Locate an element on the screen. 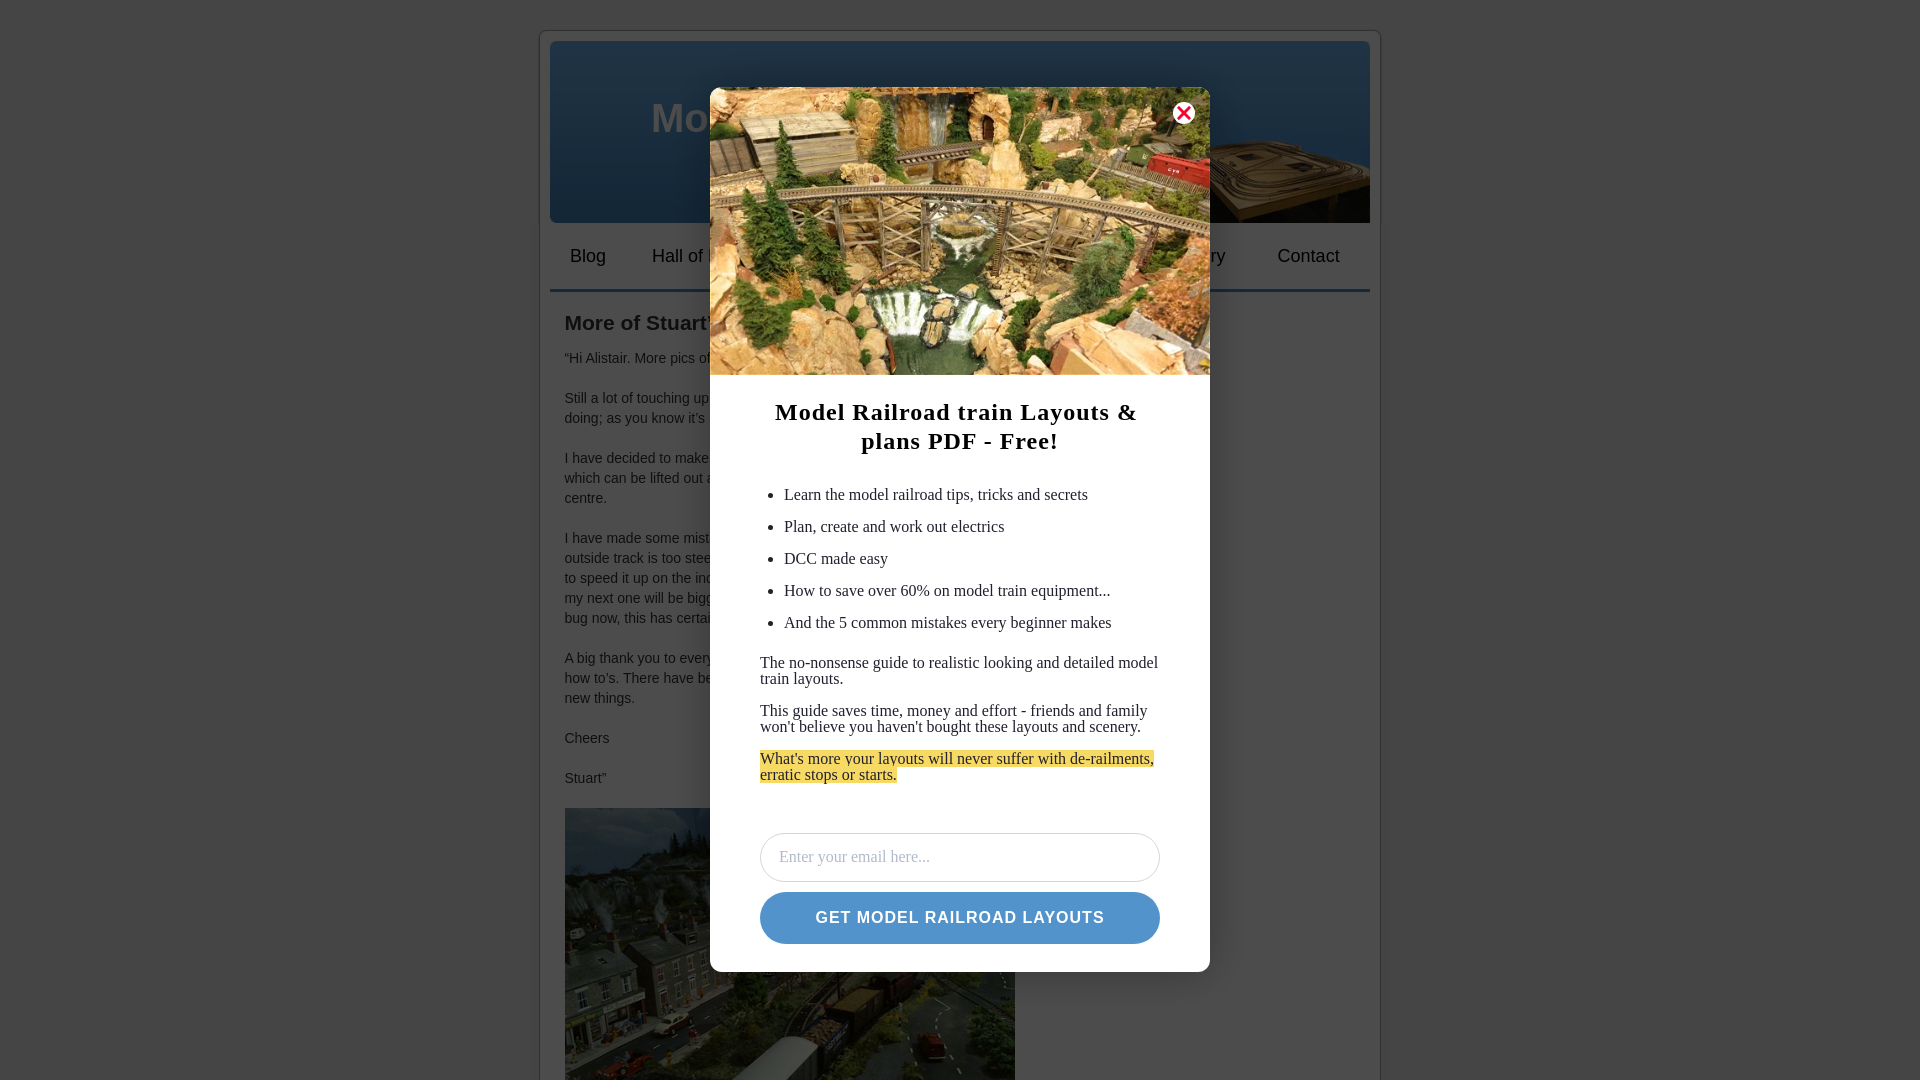 Image resolution: width=1920 pixels, height=1080 pixels. Blog is located at coordinates (587, 256).